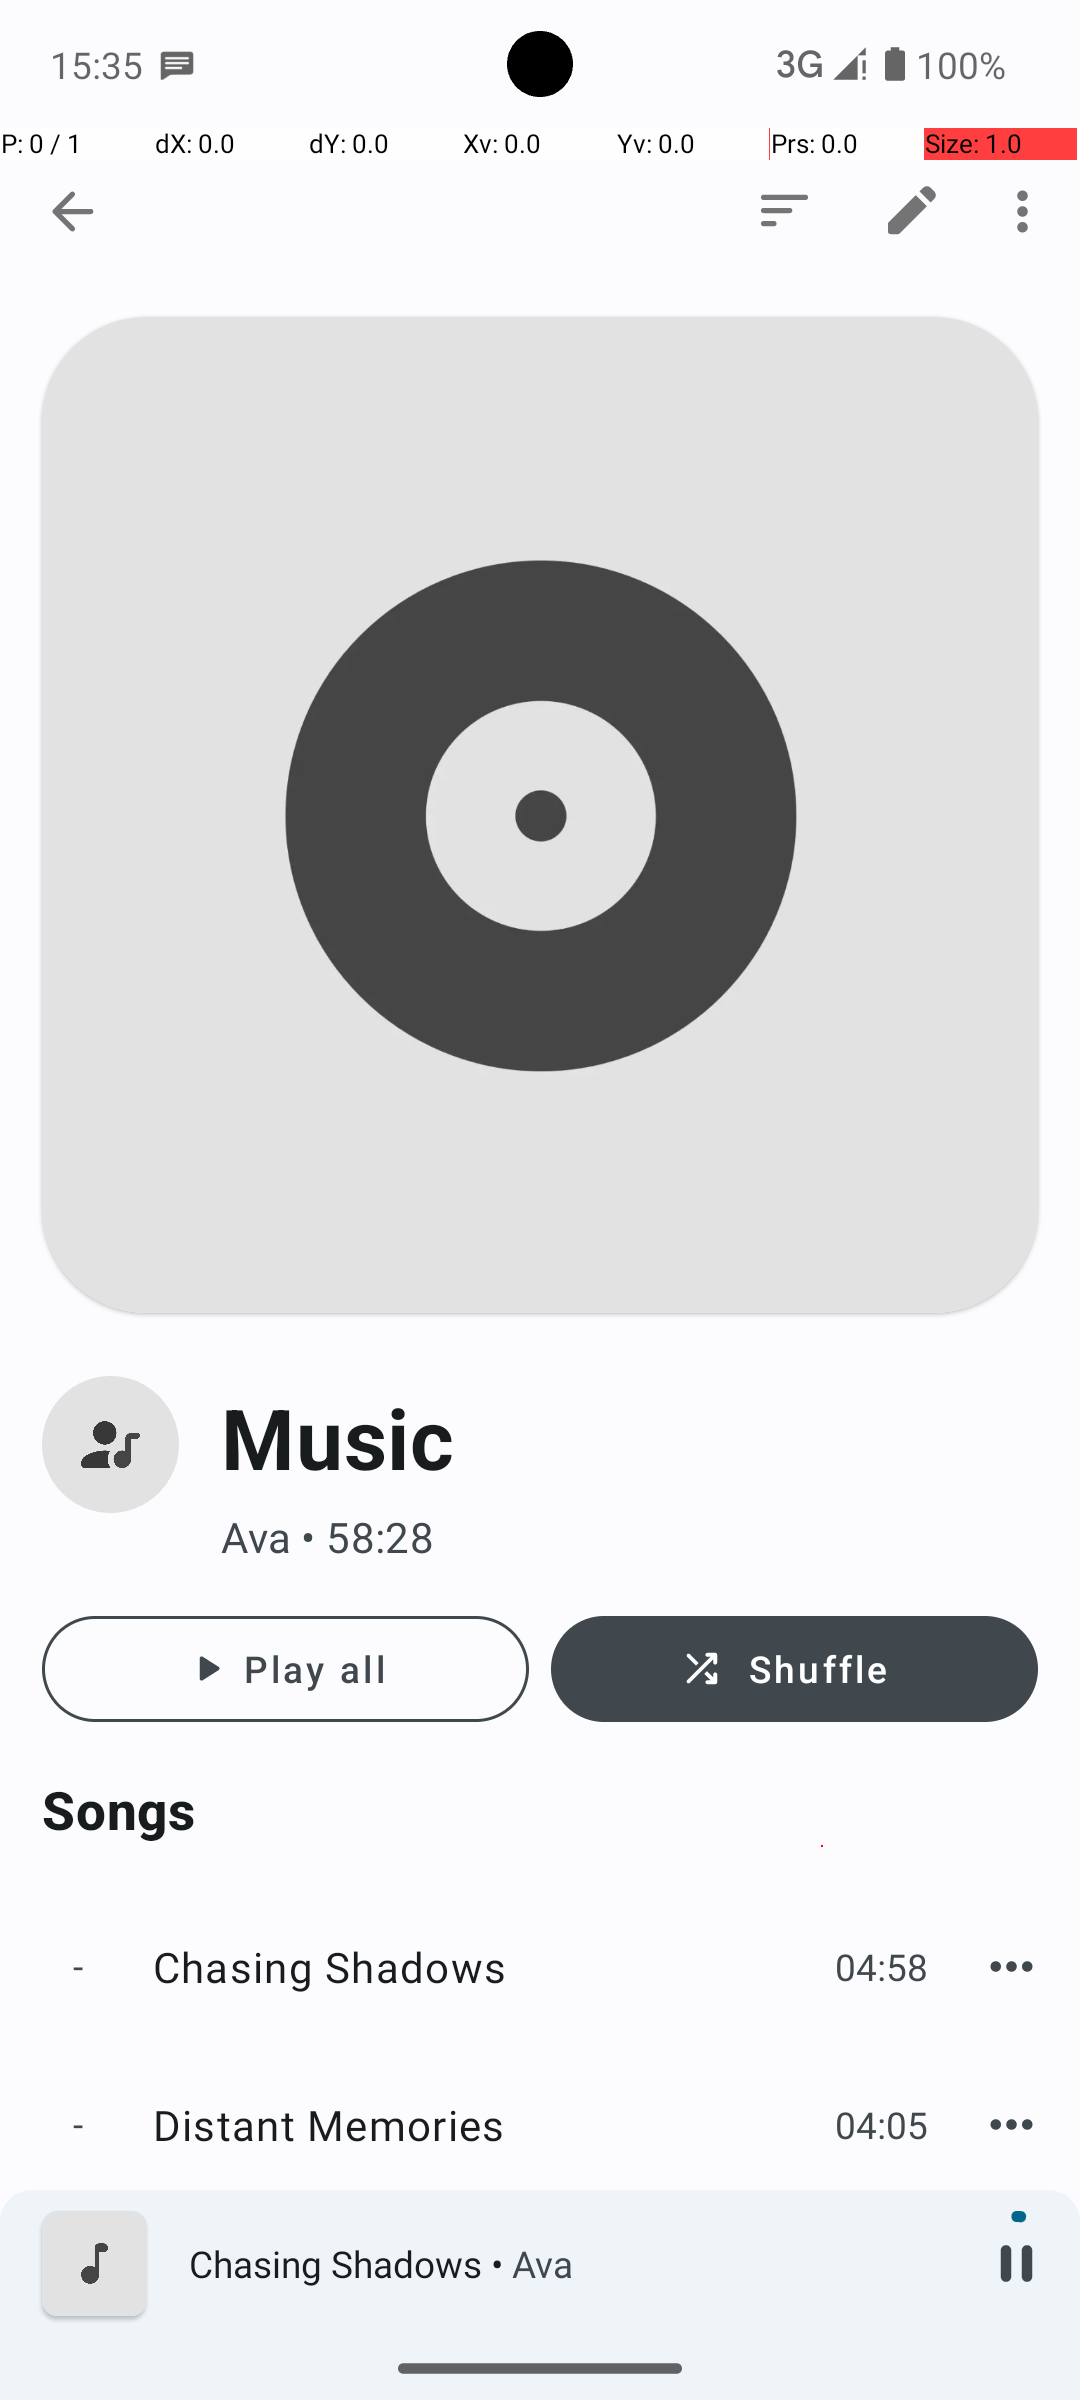 This screenshot has height=2400, width=1080. I want to click on Tag editor, so click(912, 211).